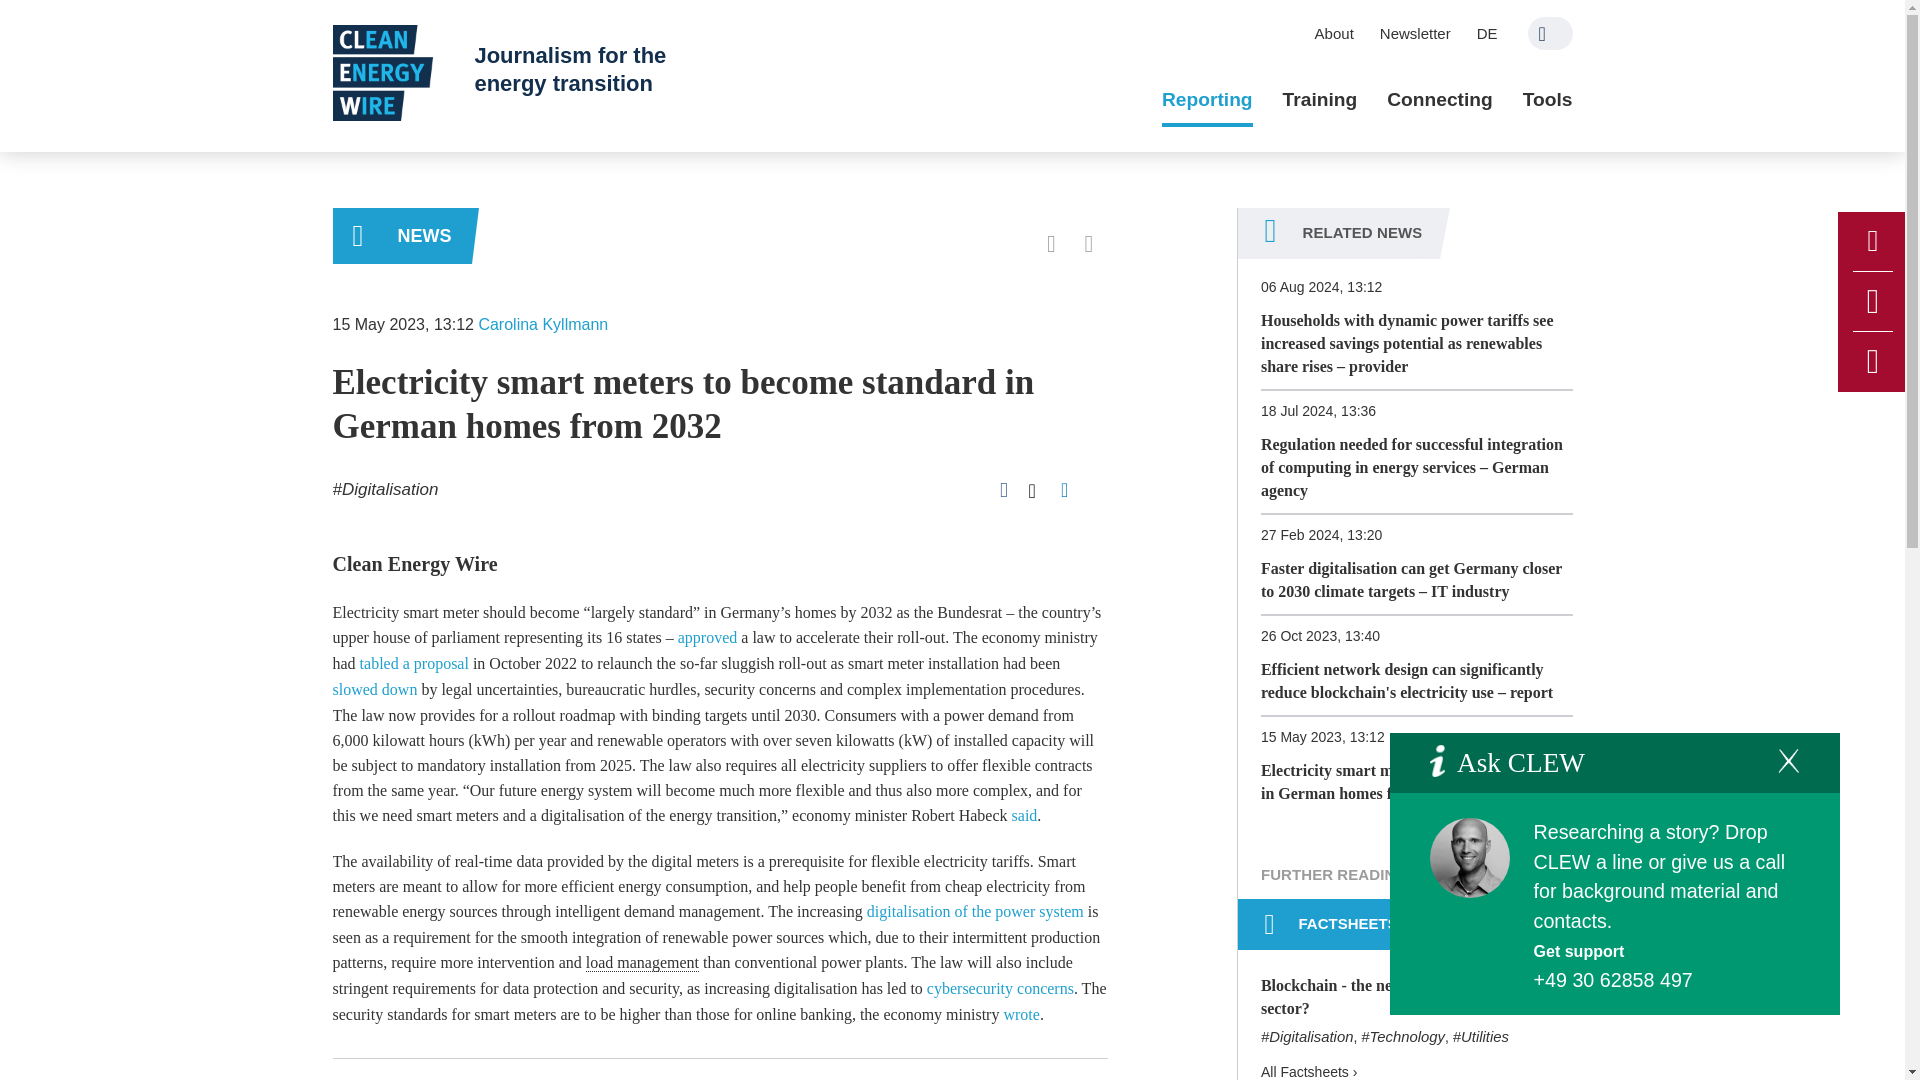 The height and width of the screenshot is (1080, 1920). I want to click on Training, so click(1320, 100).